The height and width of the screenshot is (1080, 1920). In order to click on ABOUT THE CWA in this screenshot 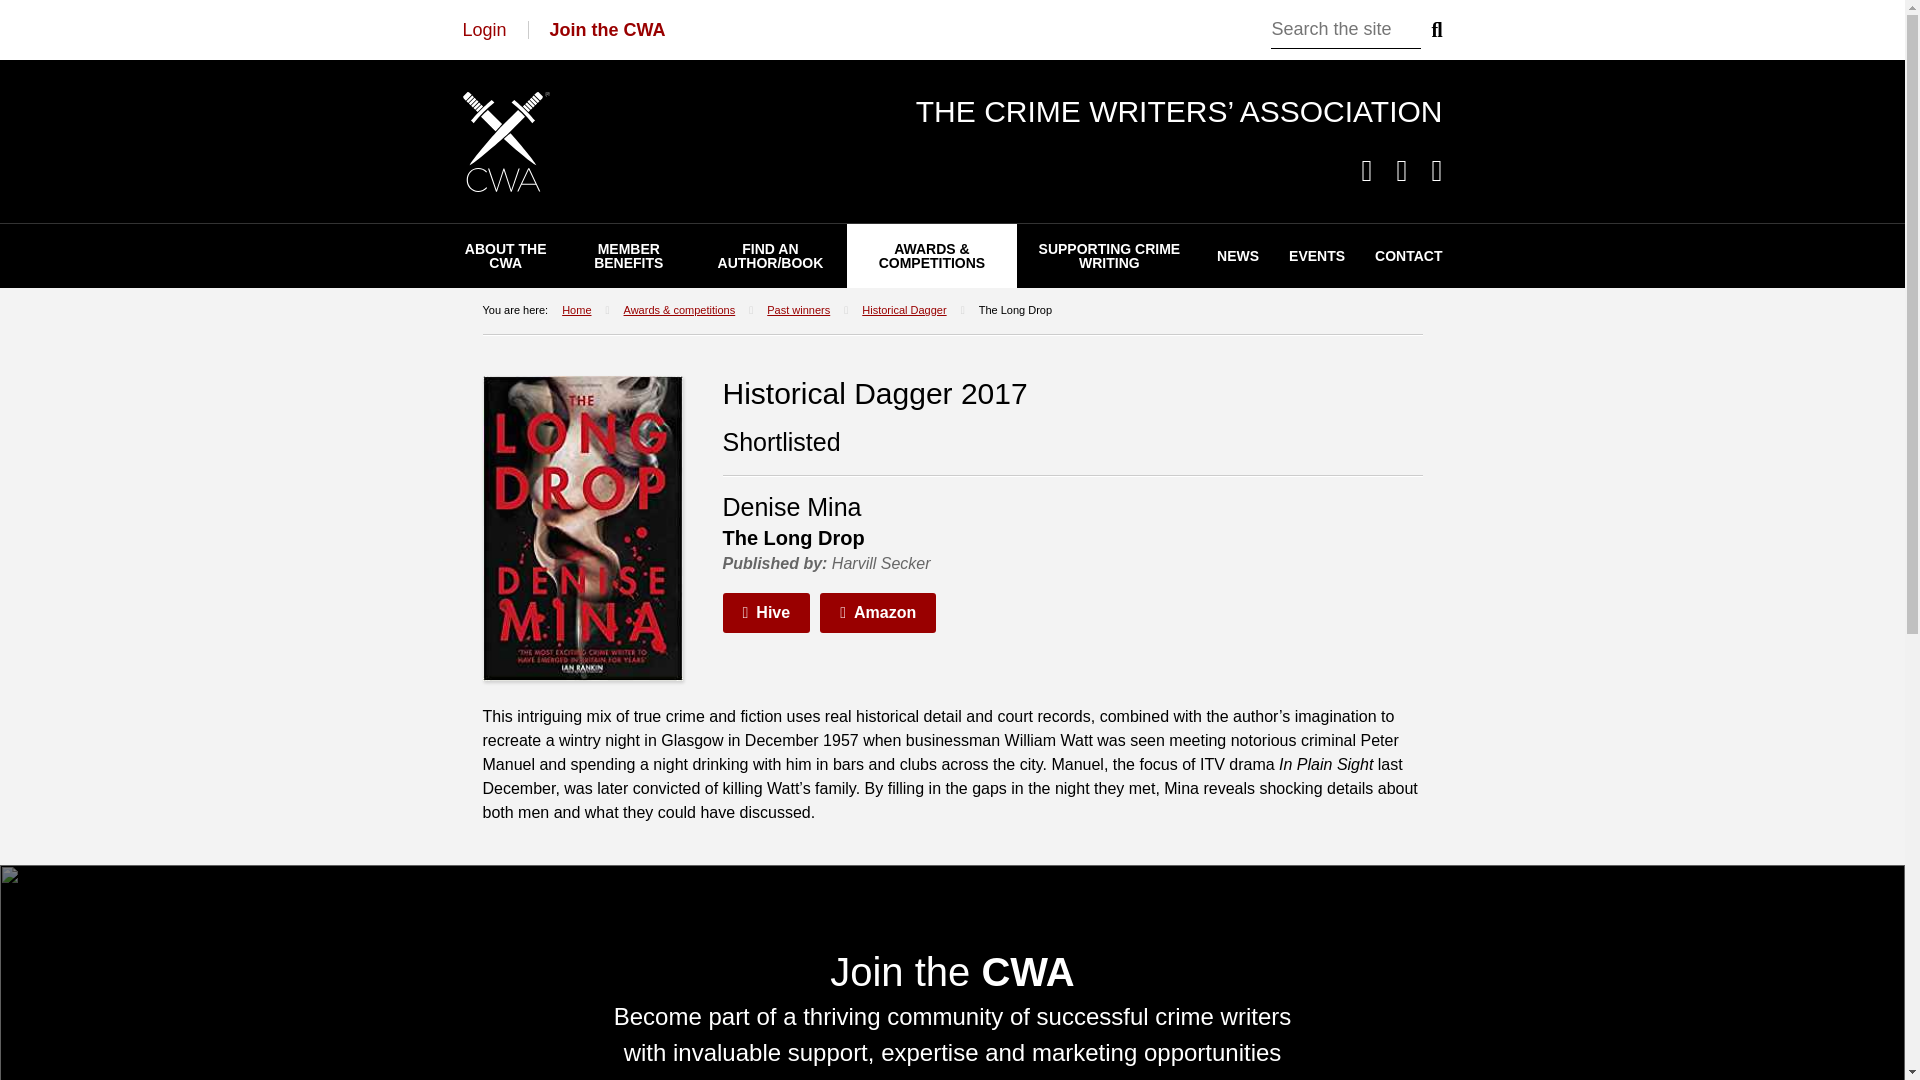, I will do `click(506, 256)`.